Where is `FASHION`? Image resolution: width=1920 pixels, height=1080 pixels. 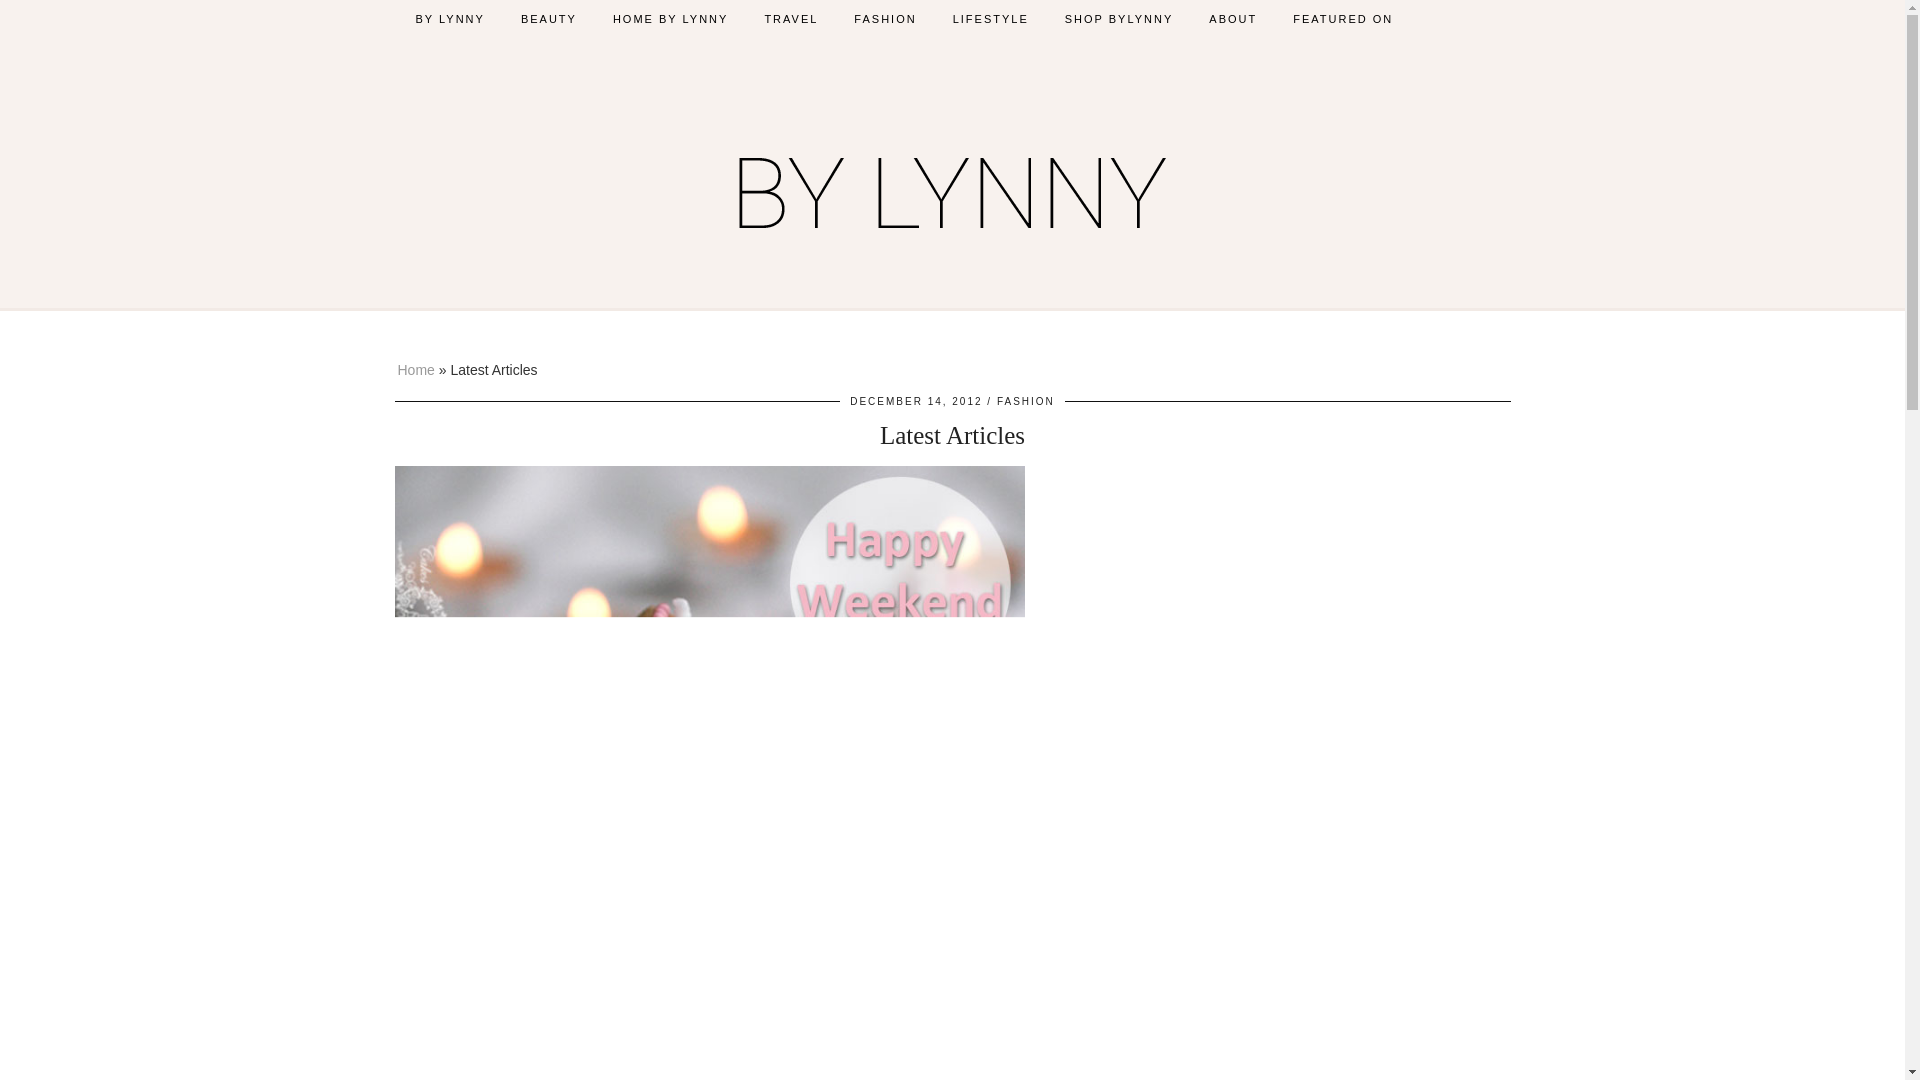 FASHION is located at coordinates (1025, 402).